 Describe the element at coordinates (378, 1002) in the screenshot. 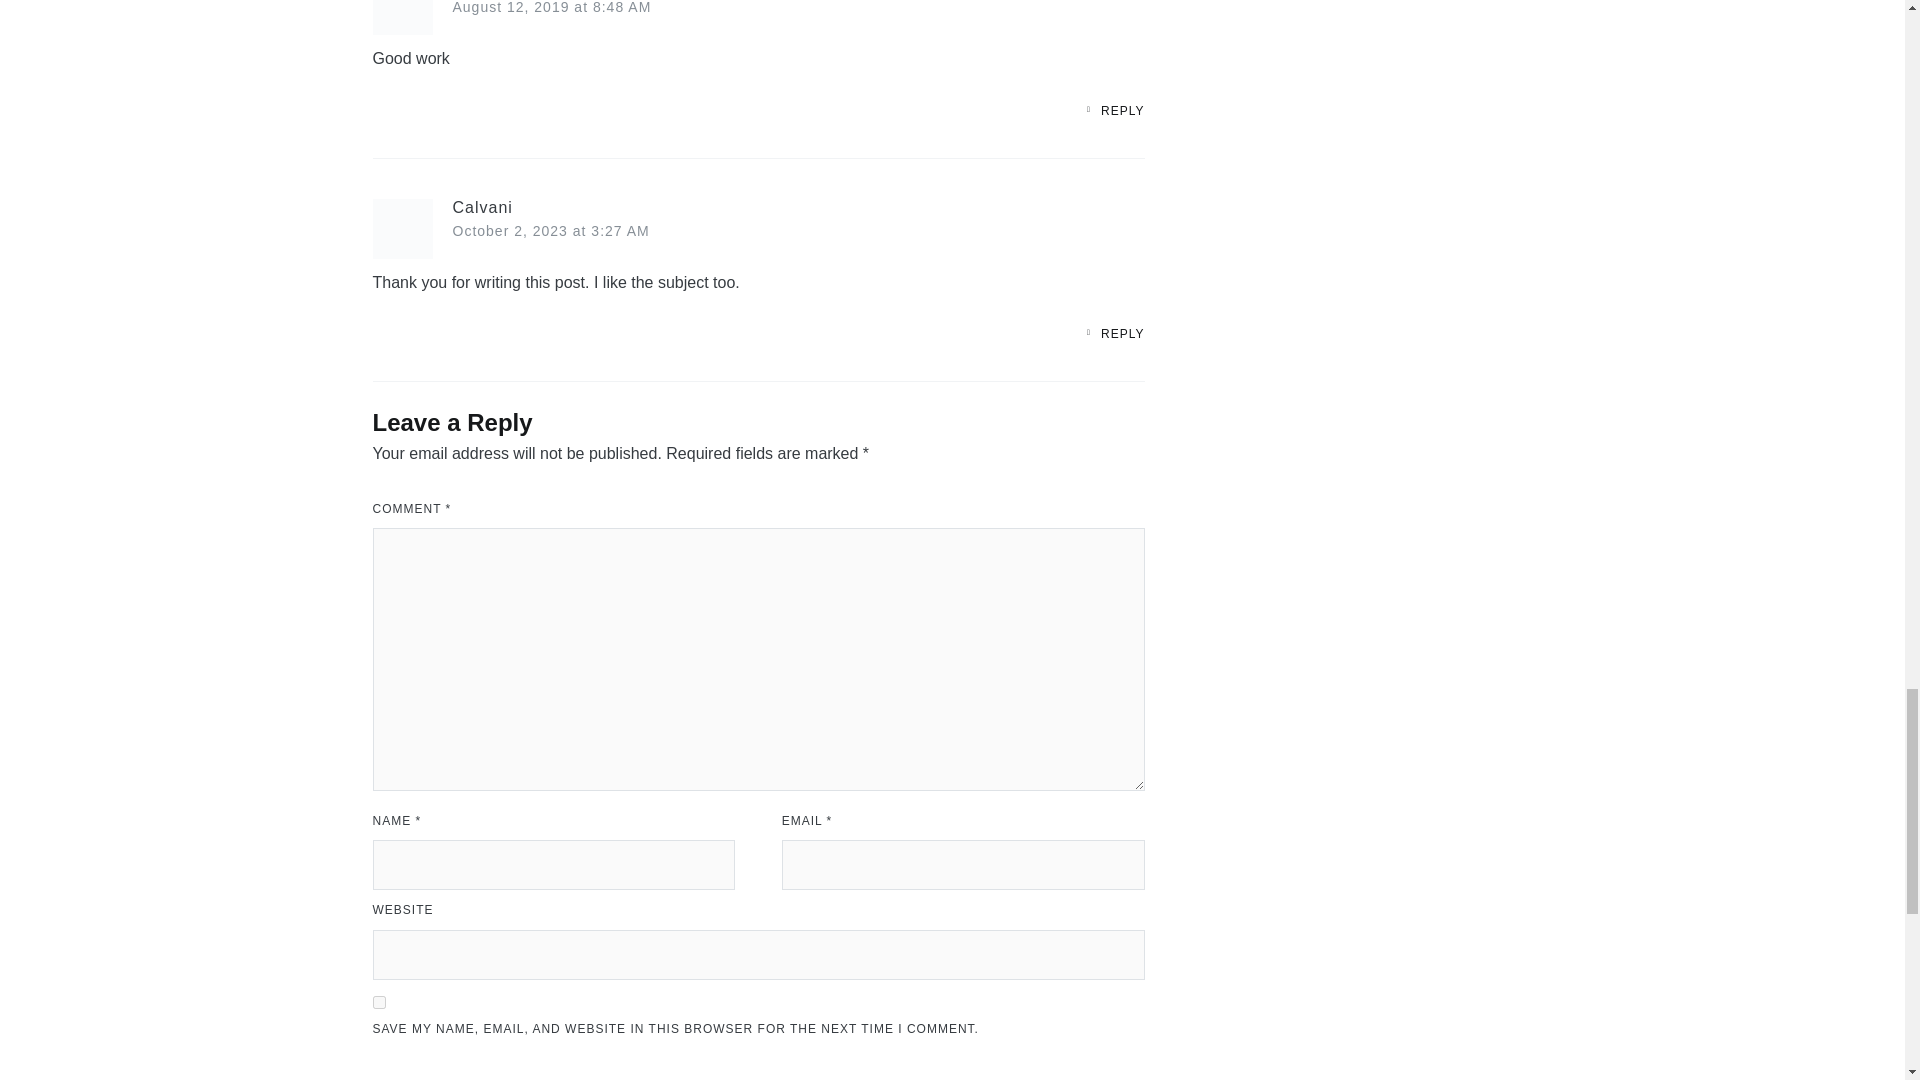

I see `yes` at that location.